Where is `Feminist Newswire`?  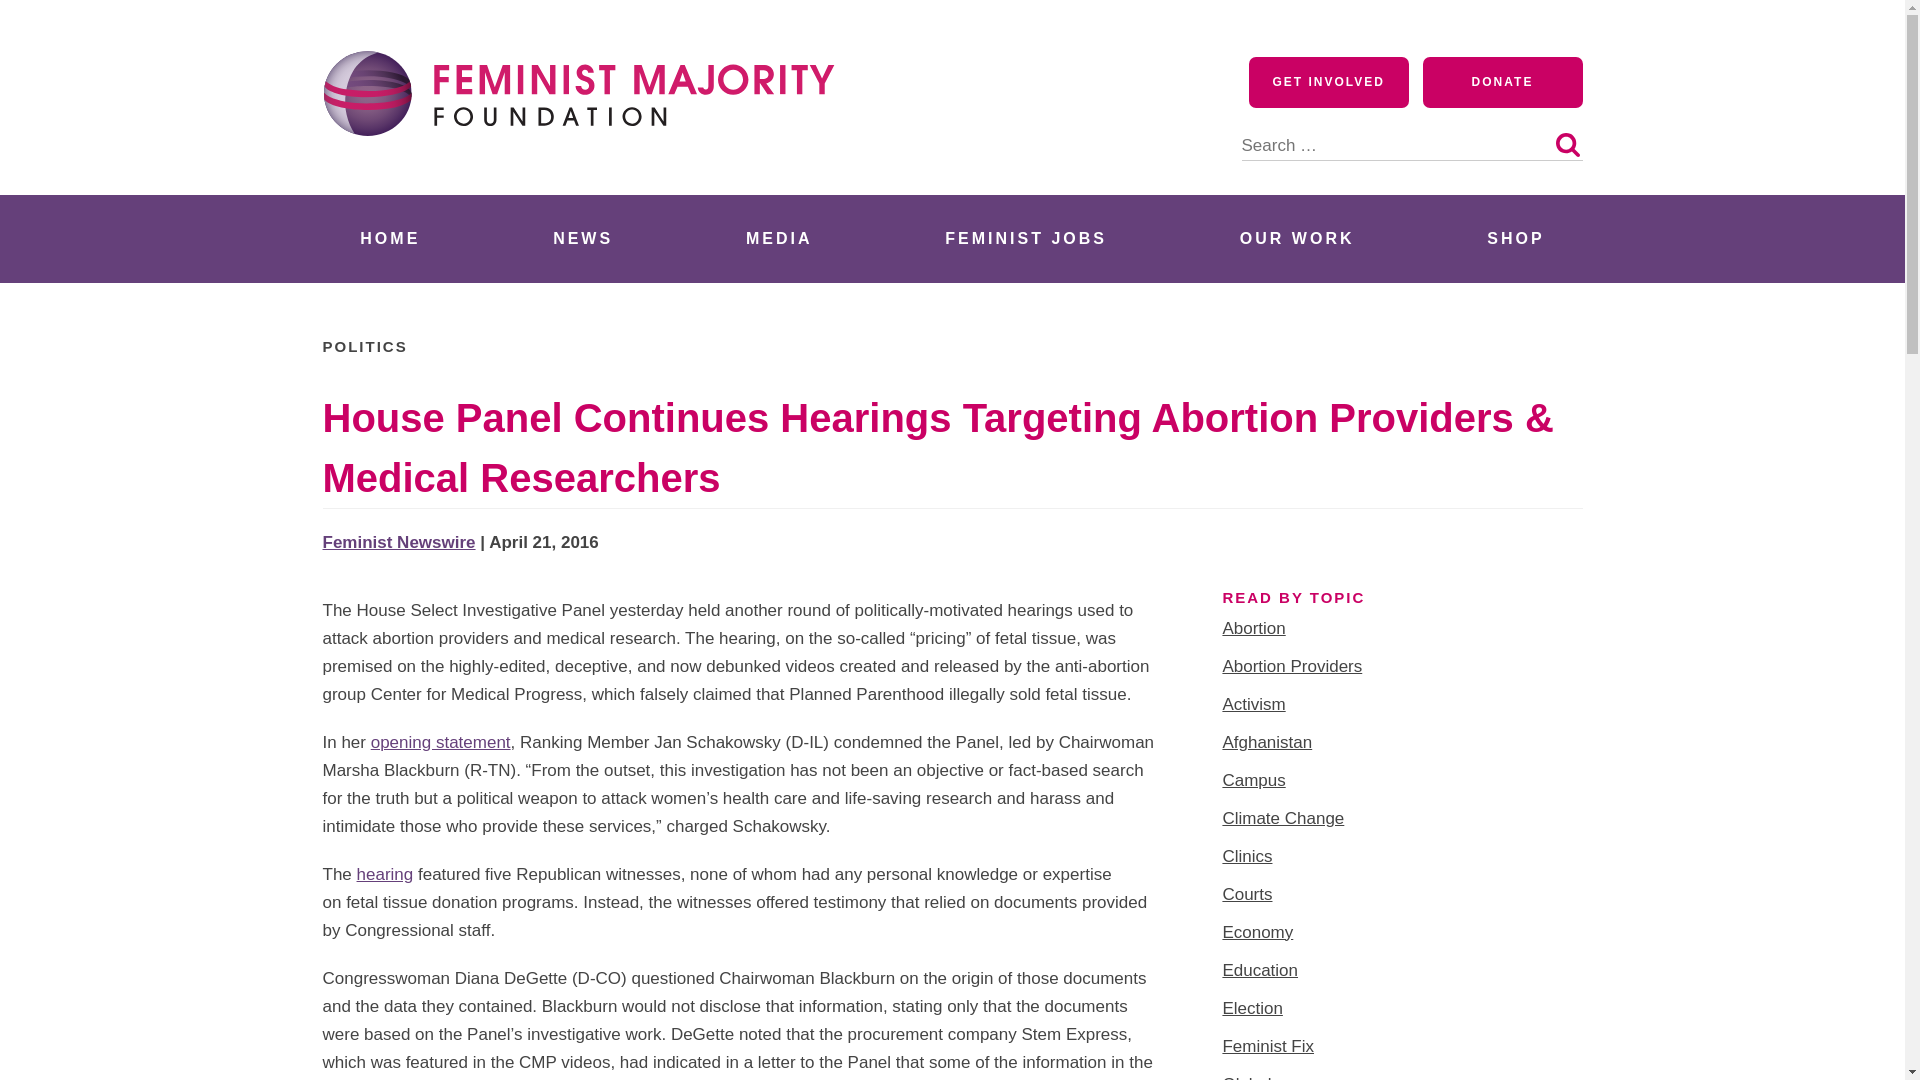
Feminist Newswire is located at coordinates (398, 542).